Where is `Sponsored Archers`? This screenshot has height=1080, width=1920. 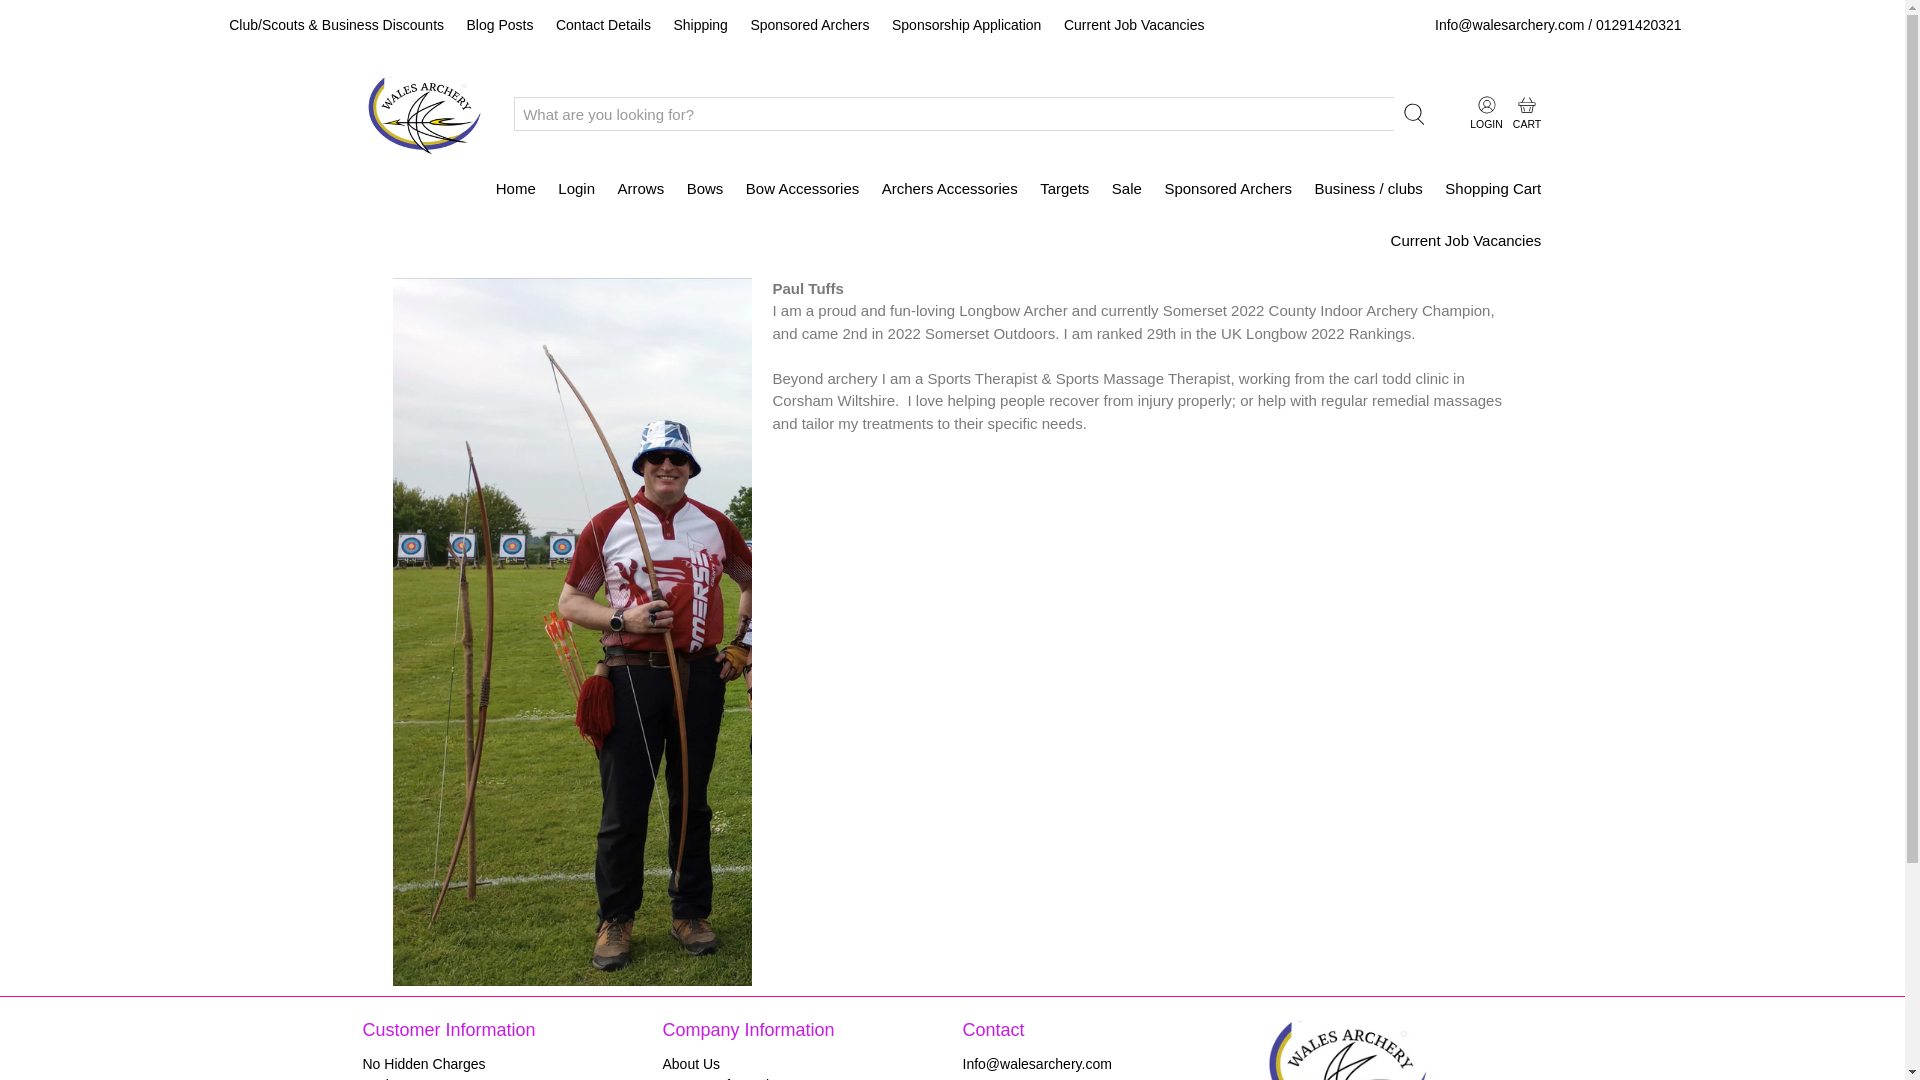
Sponsored Archers is located at coordinates (810, 25).